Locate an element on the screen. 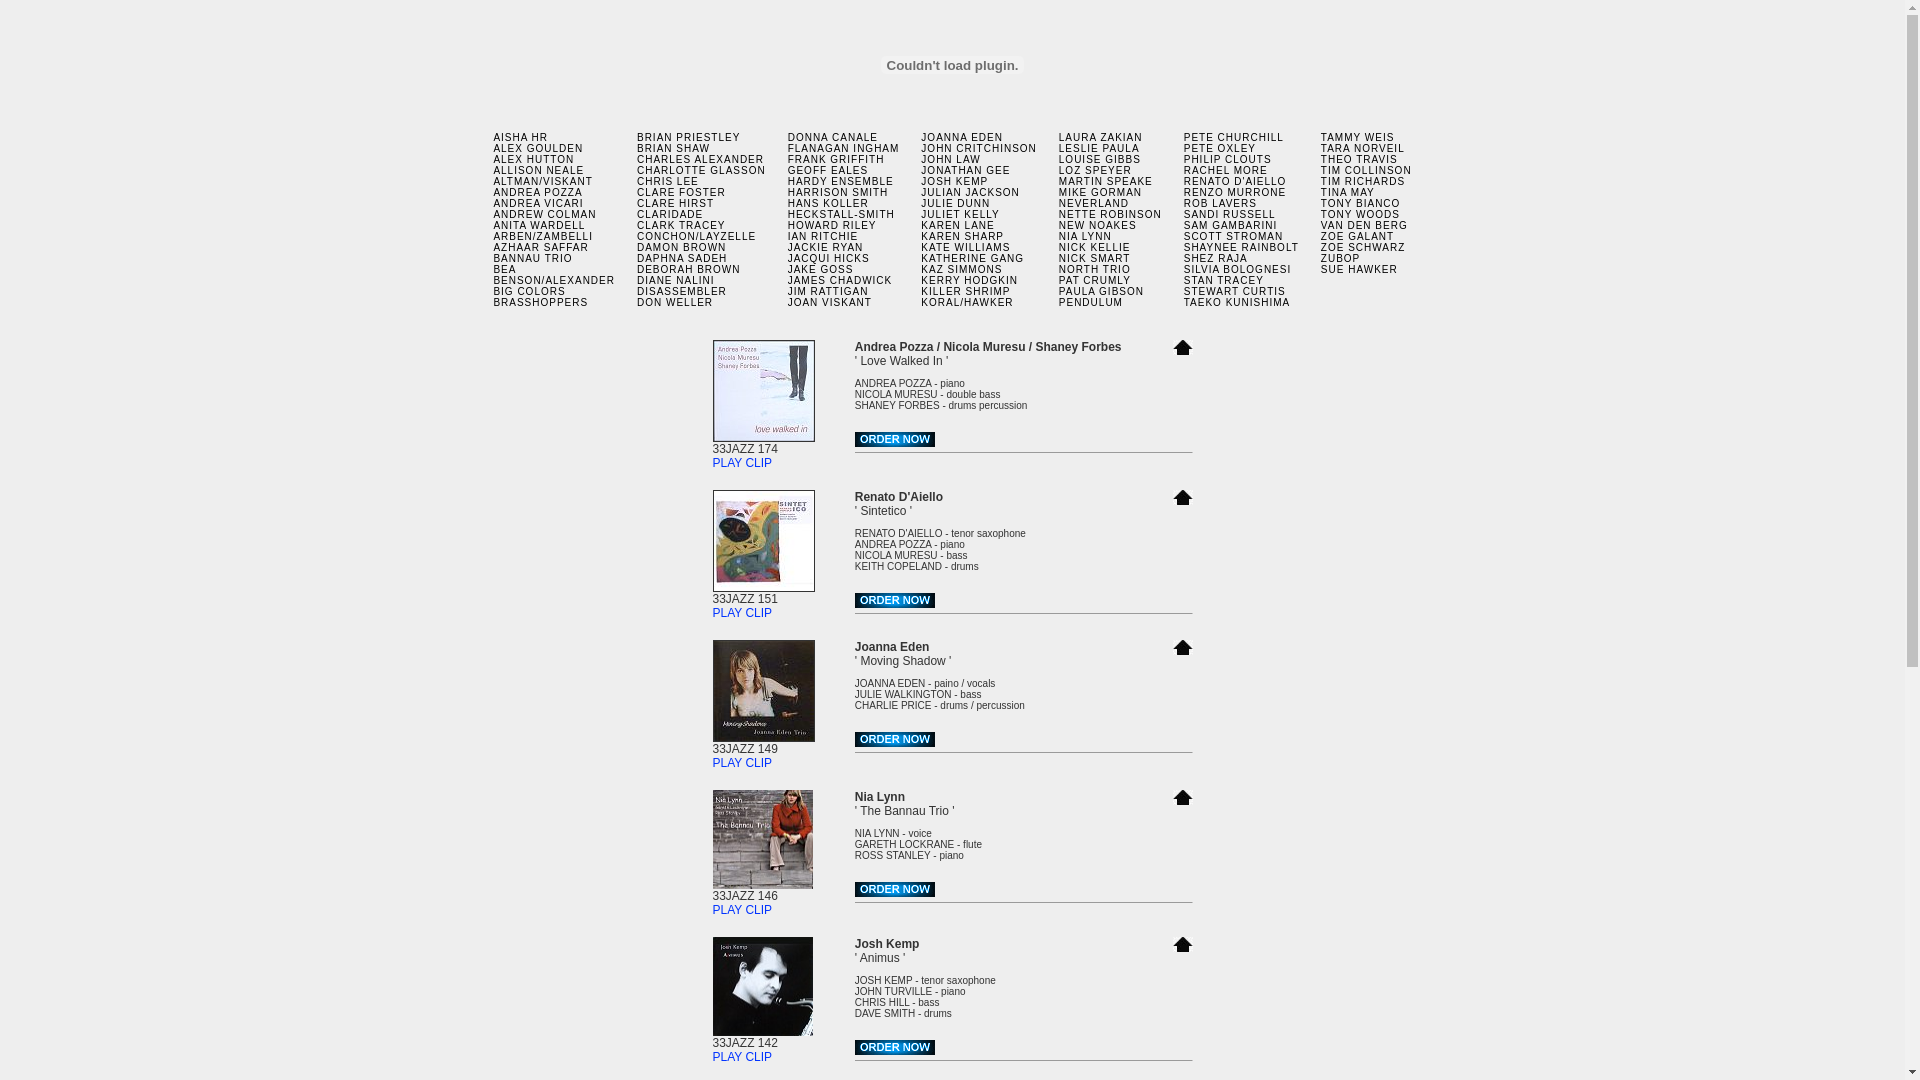 This screenshot has height=1080, width=1920. TIM RICHARDS is located at coordinates (1363, 181).